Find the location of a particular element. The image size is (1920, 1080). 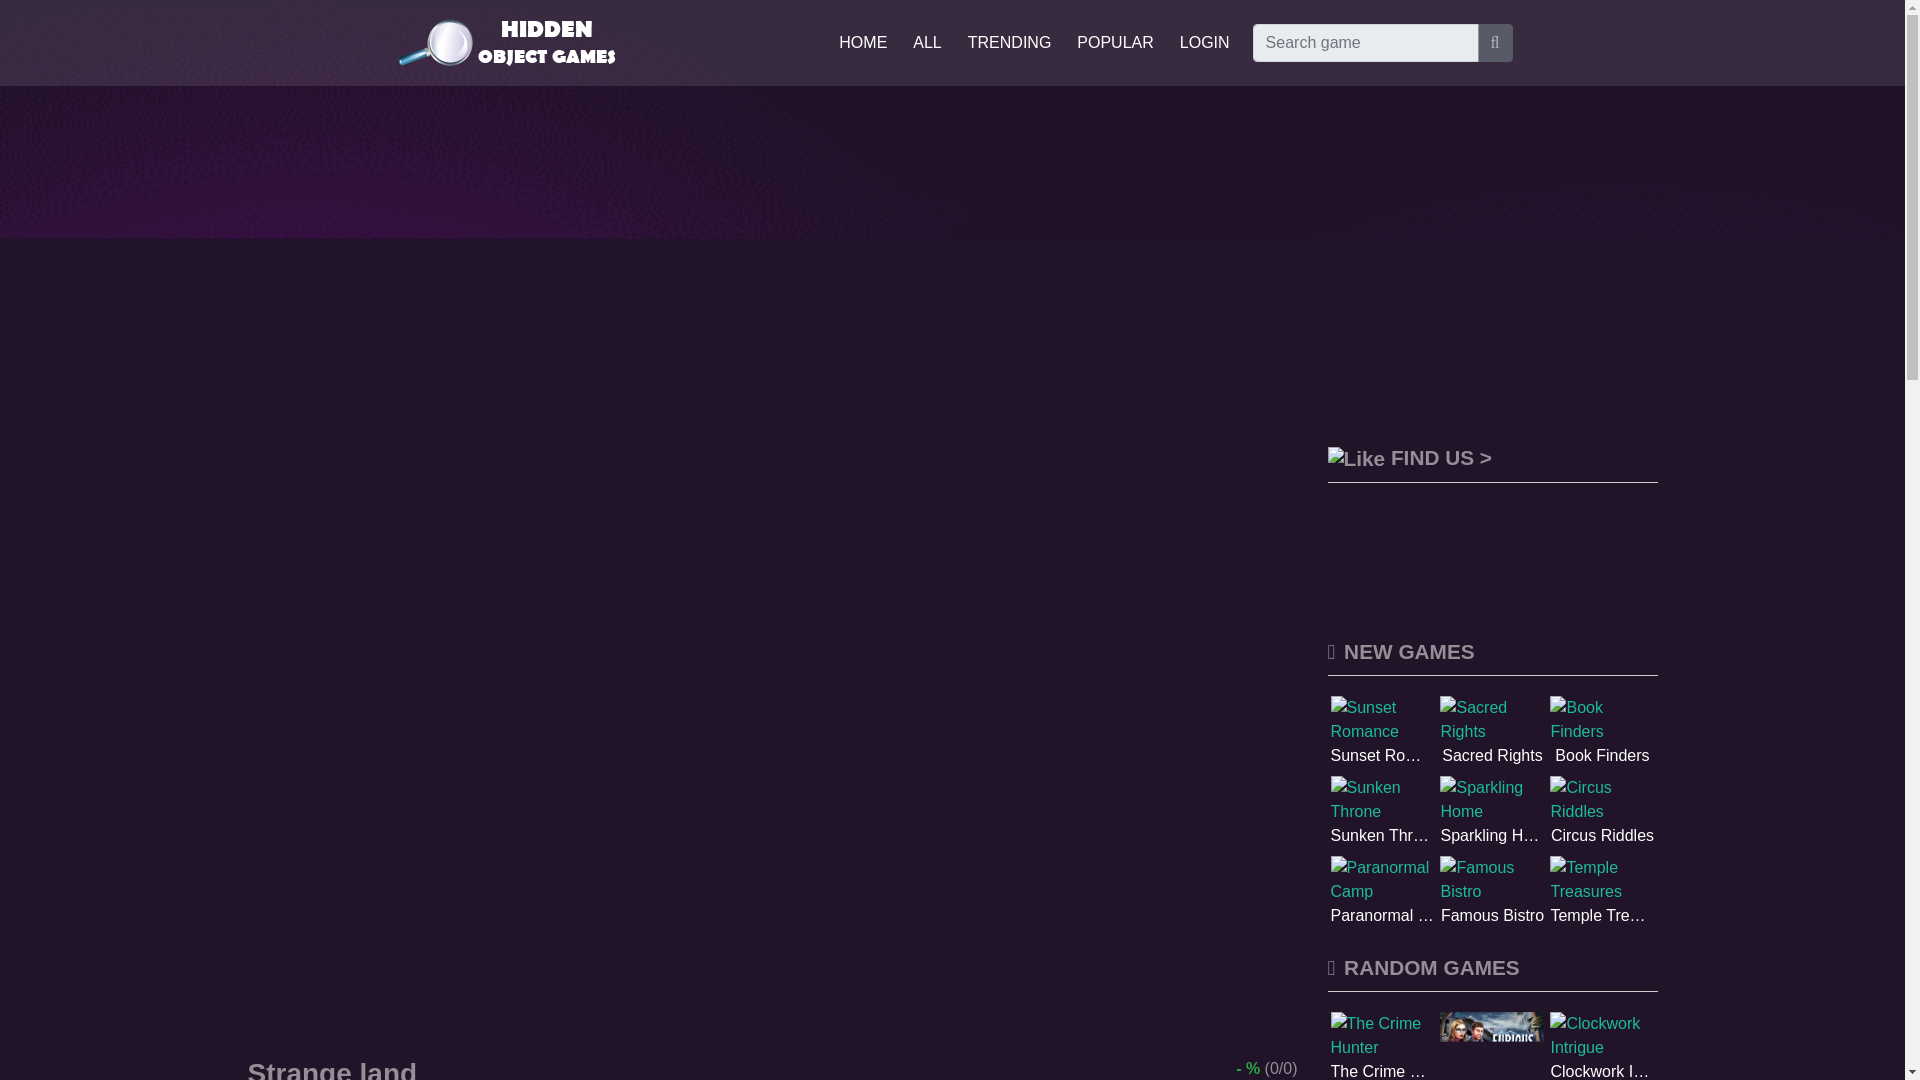

ALL is located at coordinates (926, 42).